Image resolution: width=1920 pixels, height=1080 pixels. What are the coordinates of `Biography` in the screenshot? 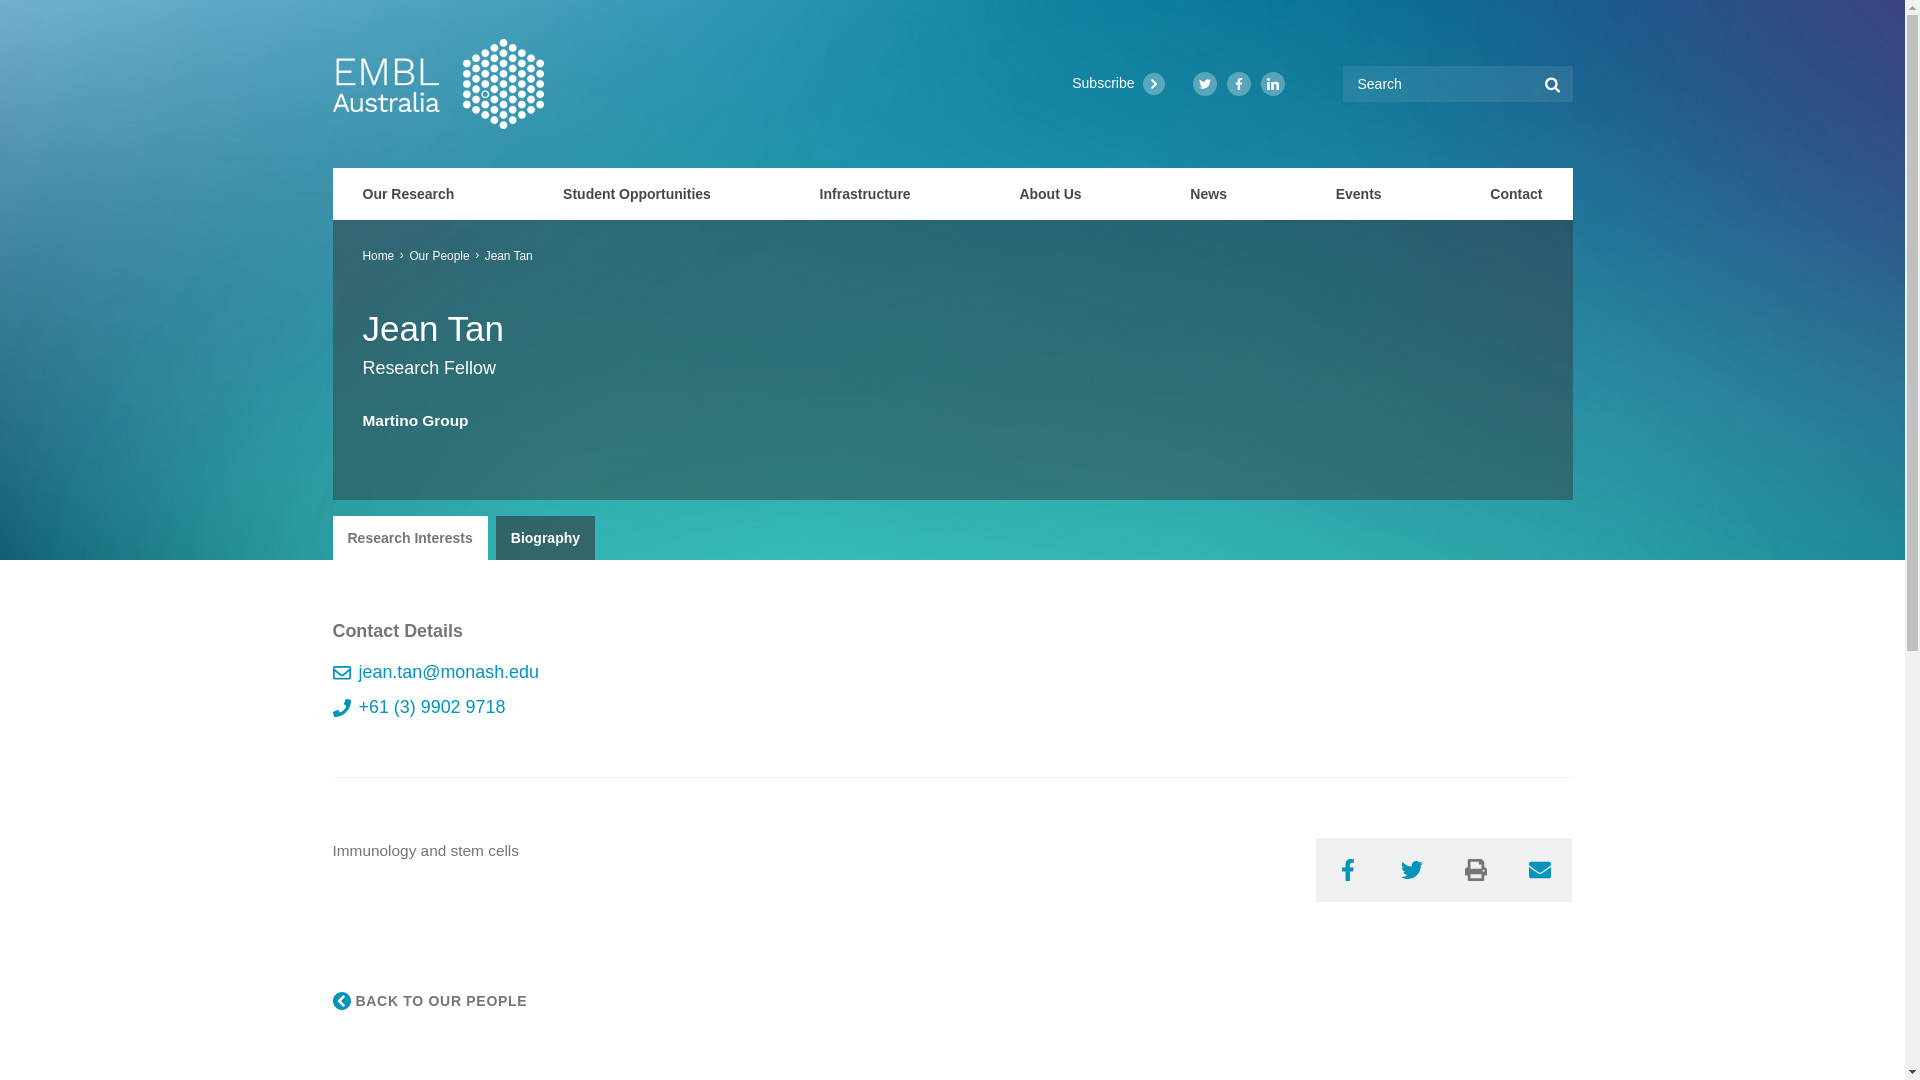 It's located at (545, 538).